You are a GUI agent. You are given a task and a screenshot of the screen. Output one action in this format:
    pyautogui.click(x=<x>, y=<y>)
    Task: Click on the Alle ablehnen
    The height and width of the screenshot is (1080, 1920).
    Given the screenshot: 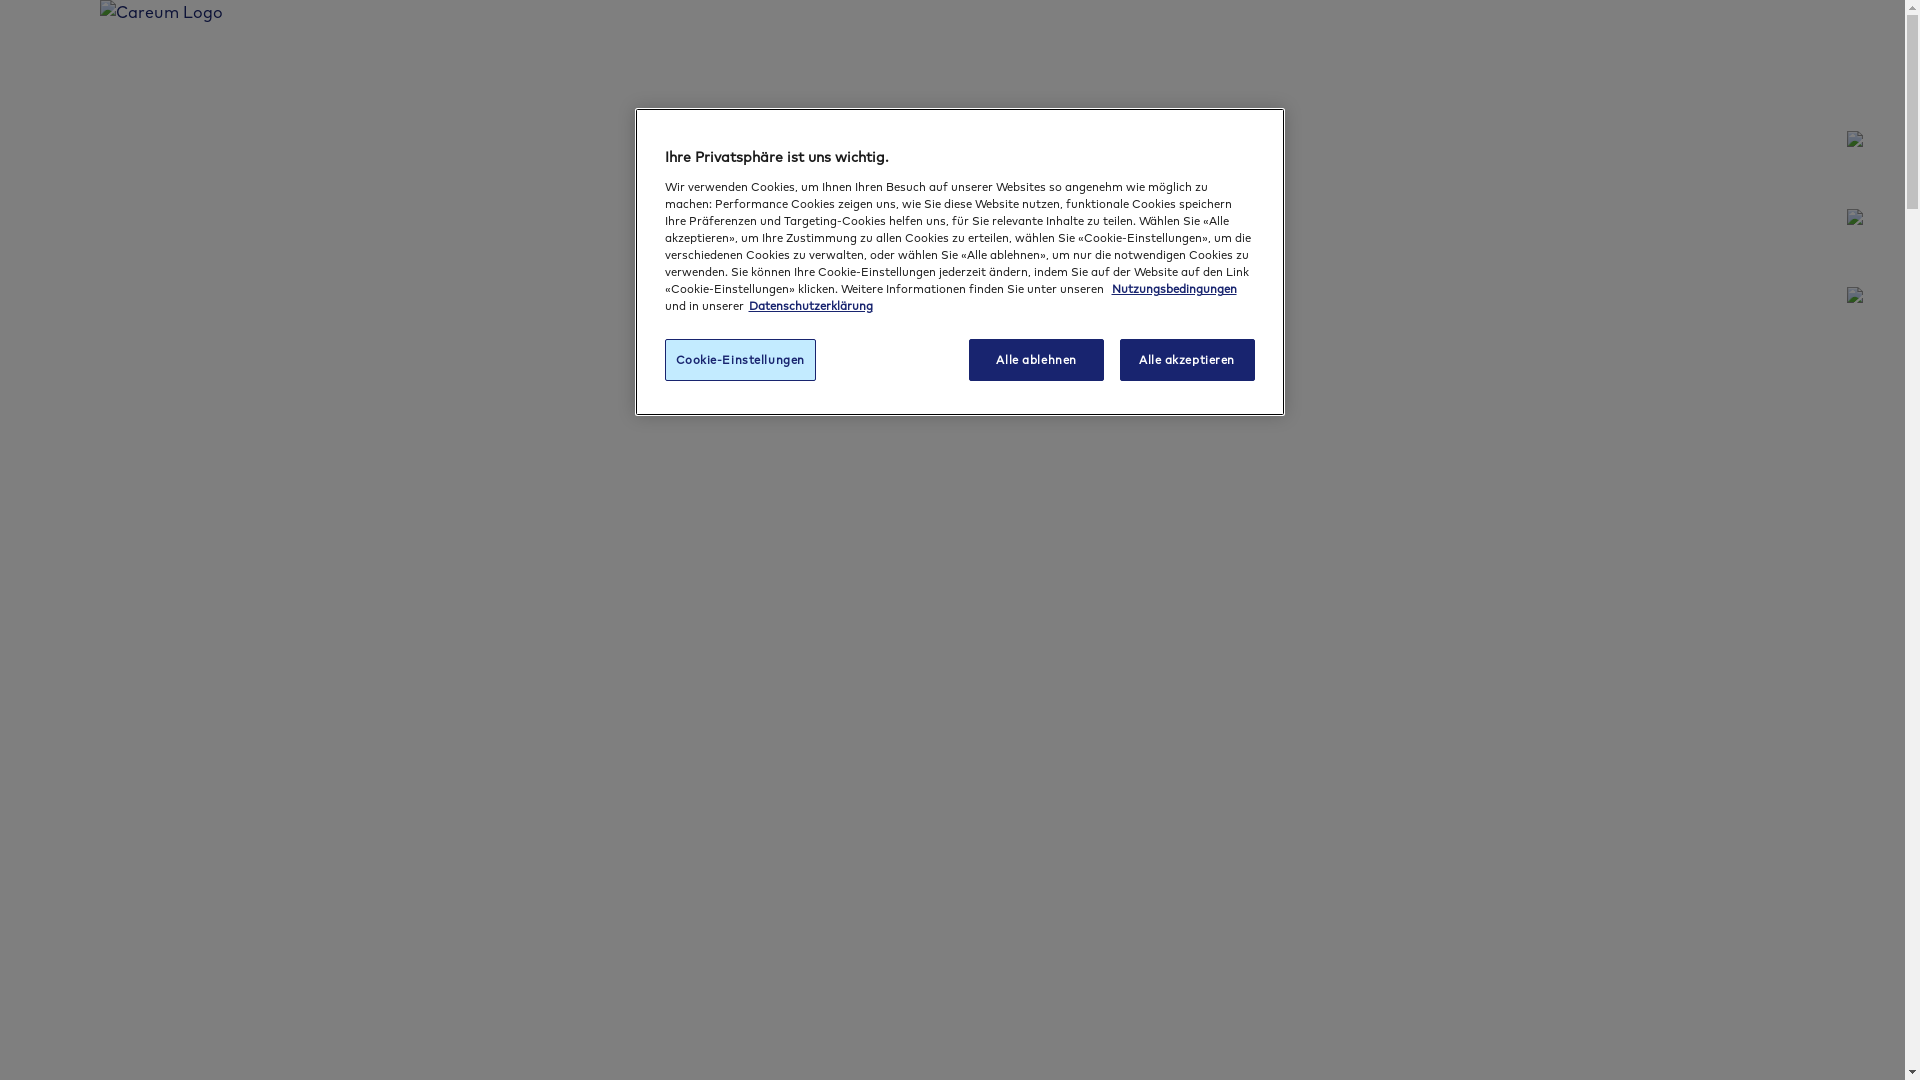 What is the action you would take?
    pyautogui.click(x=1036, y=360)
    